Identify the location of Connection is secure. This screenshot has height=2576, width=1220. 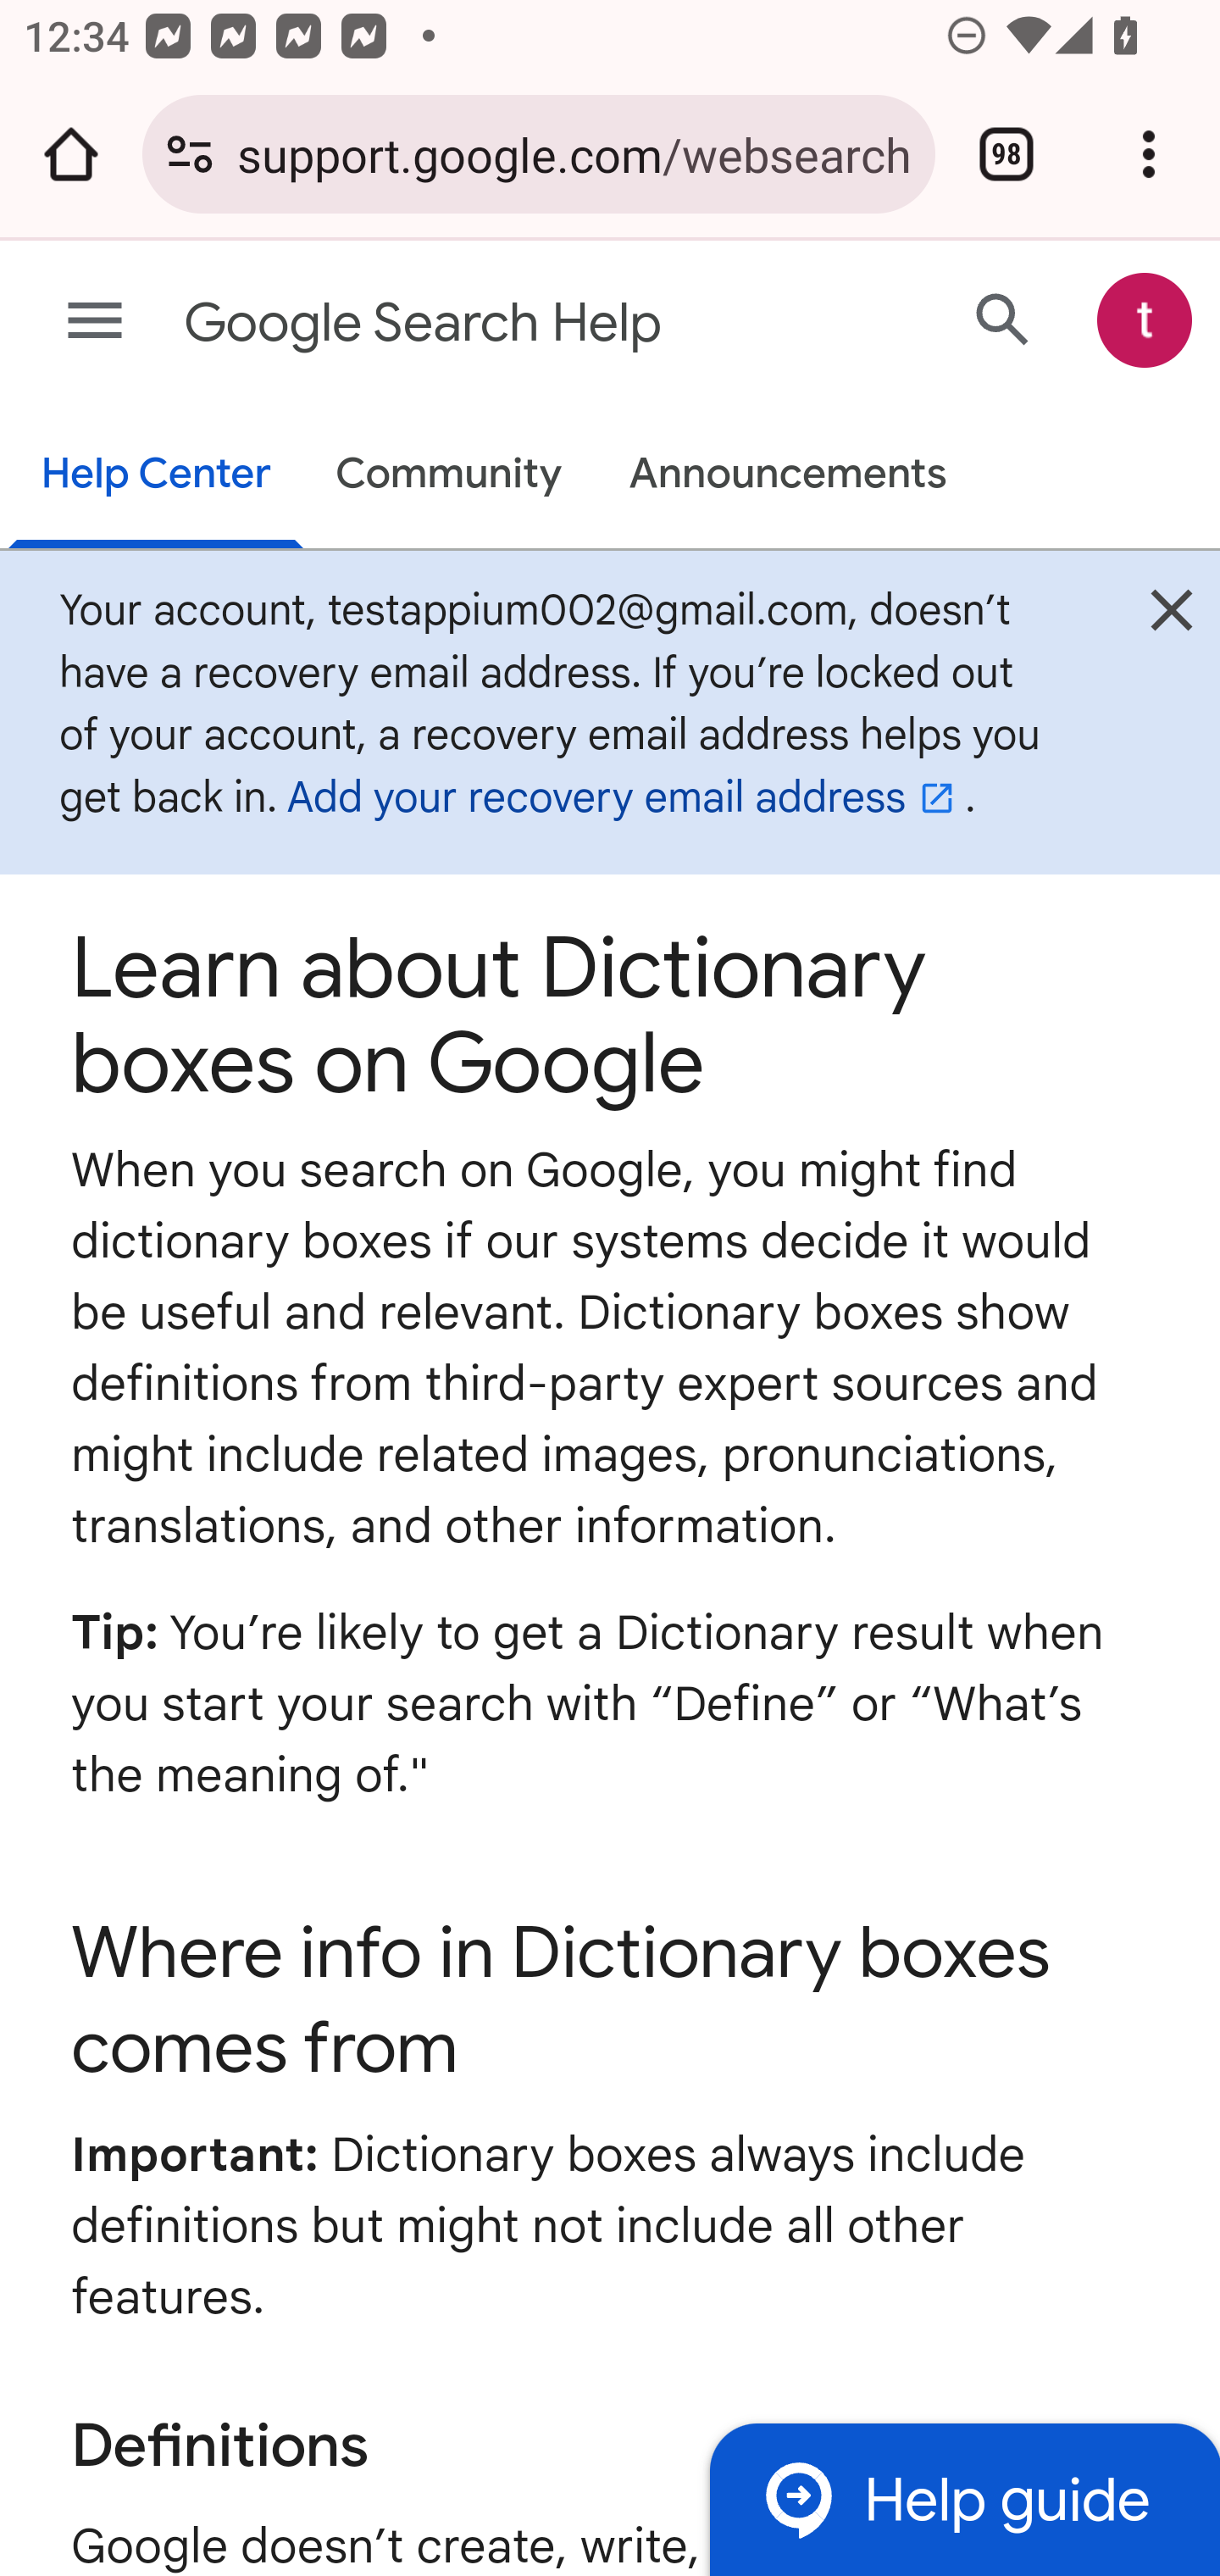
(190, 154).